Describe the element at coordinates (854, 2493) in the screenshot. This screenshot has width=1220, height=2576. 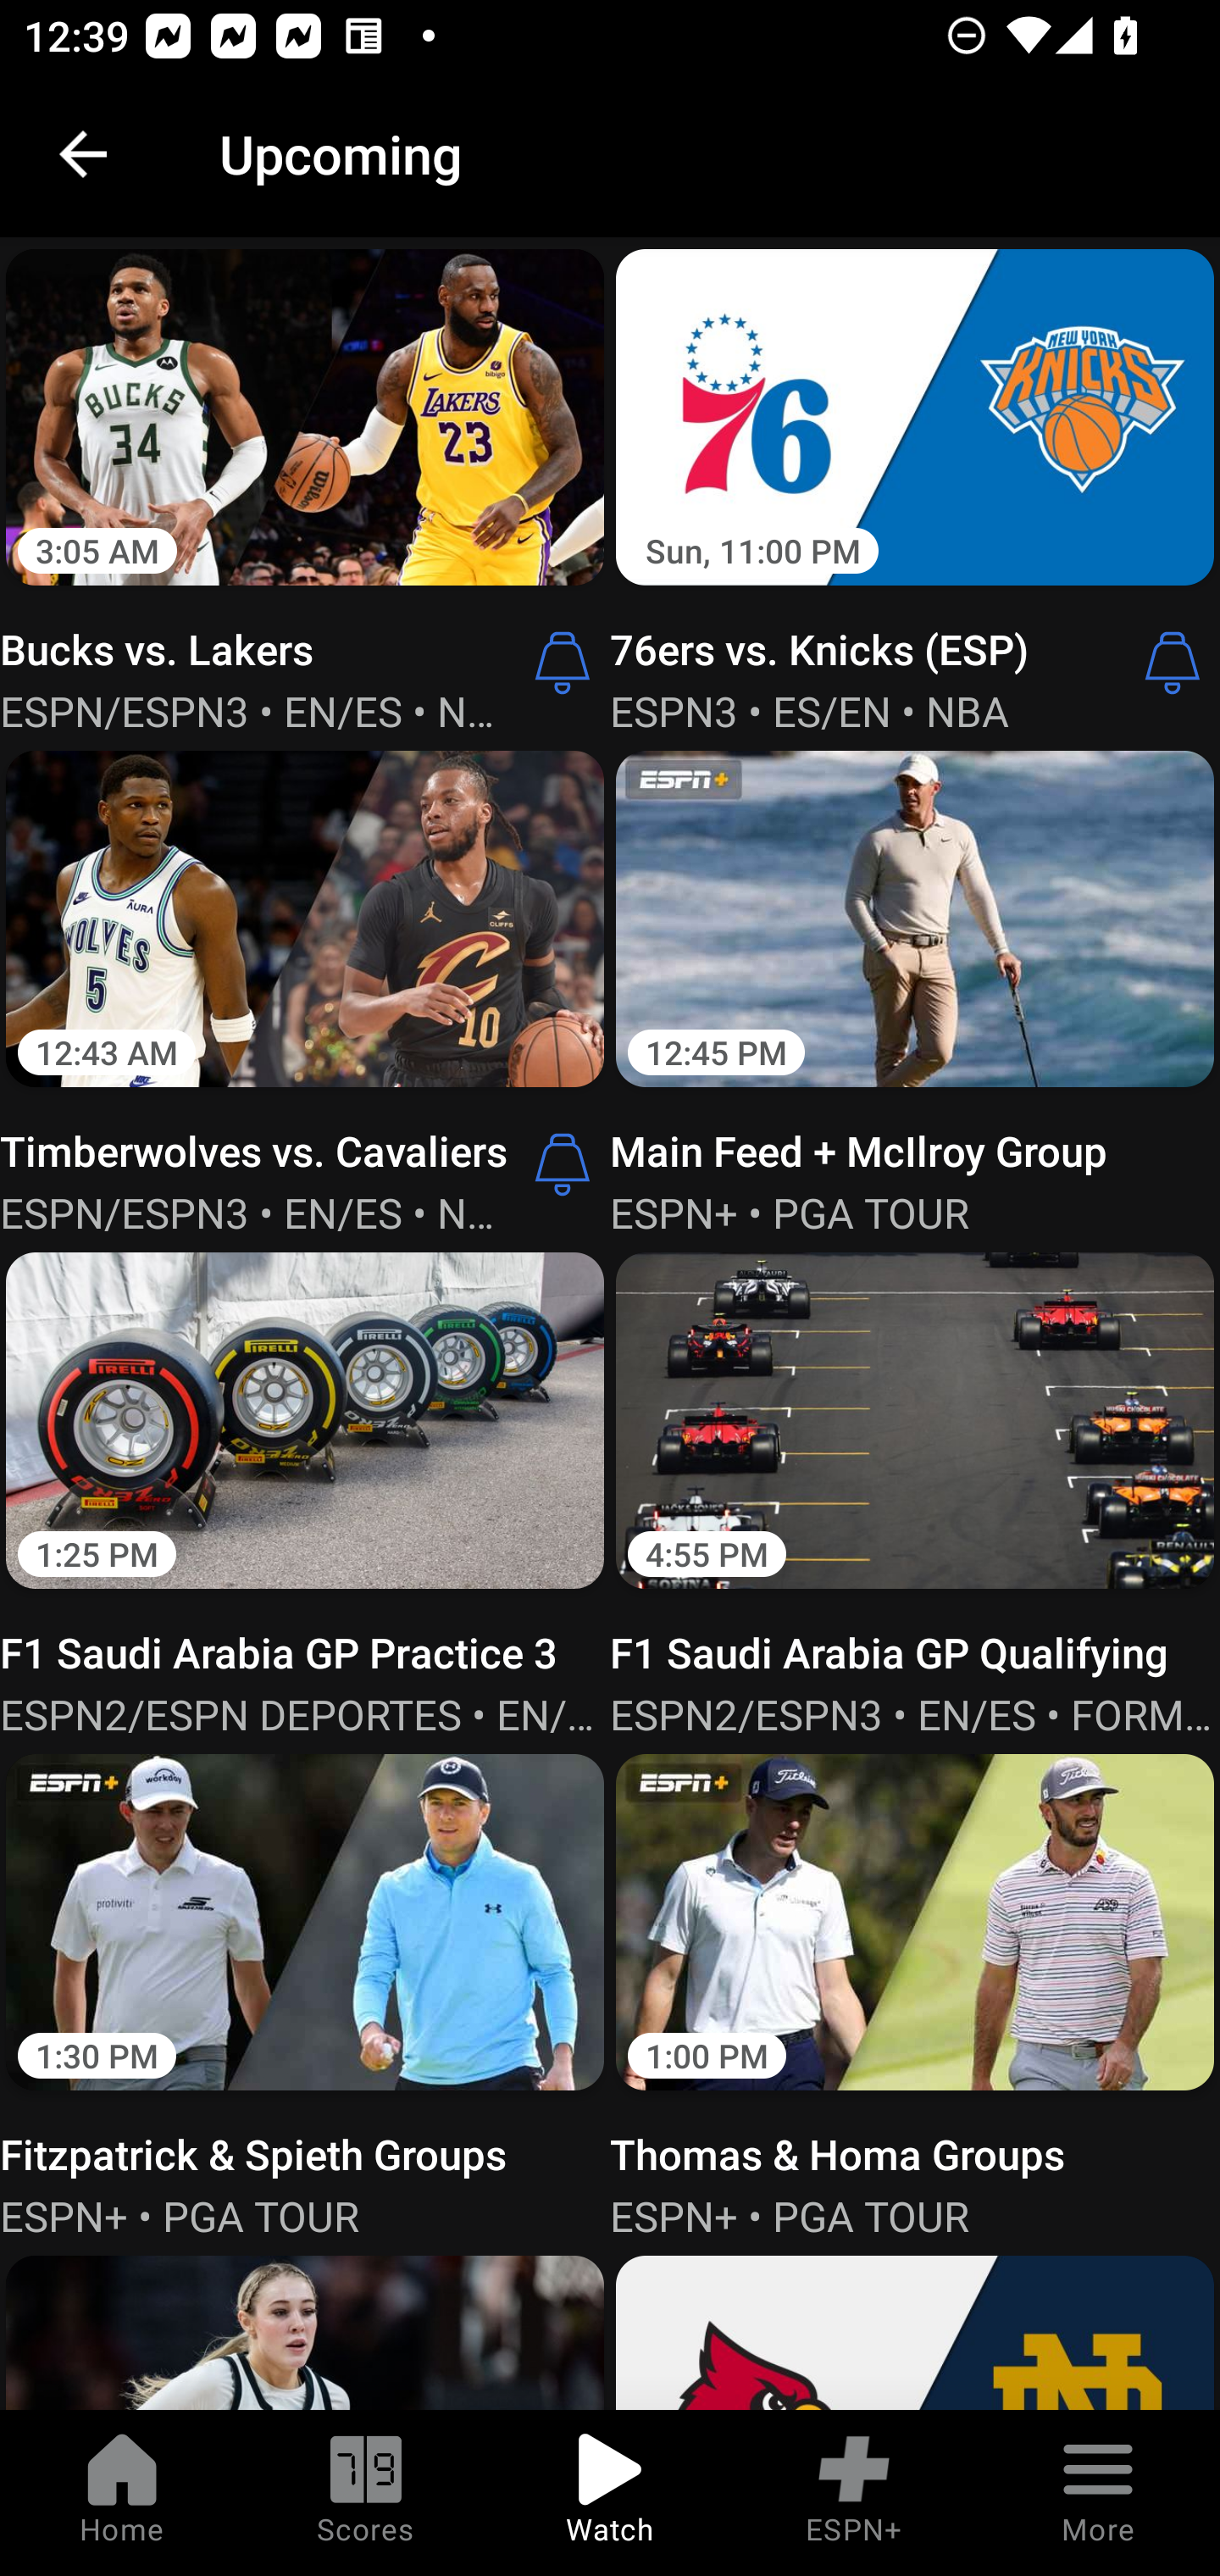
I see `ESPN+` at that location.